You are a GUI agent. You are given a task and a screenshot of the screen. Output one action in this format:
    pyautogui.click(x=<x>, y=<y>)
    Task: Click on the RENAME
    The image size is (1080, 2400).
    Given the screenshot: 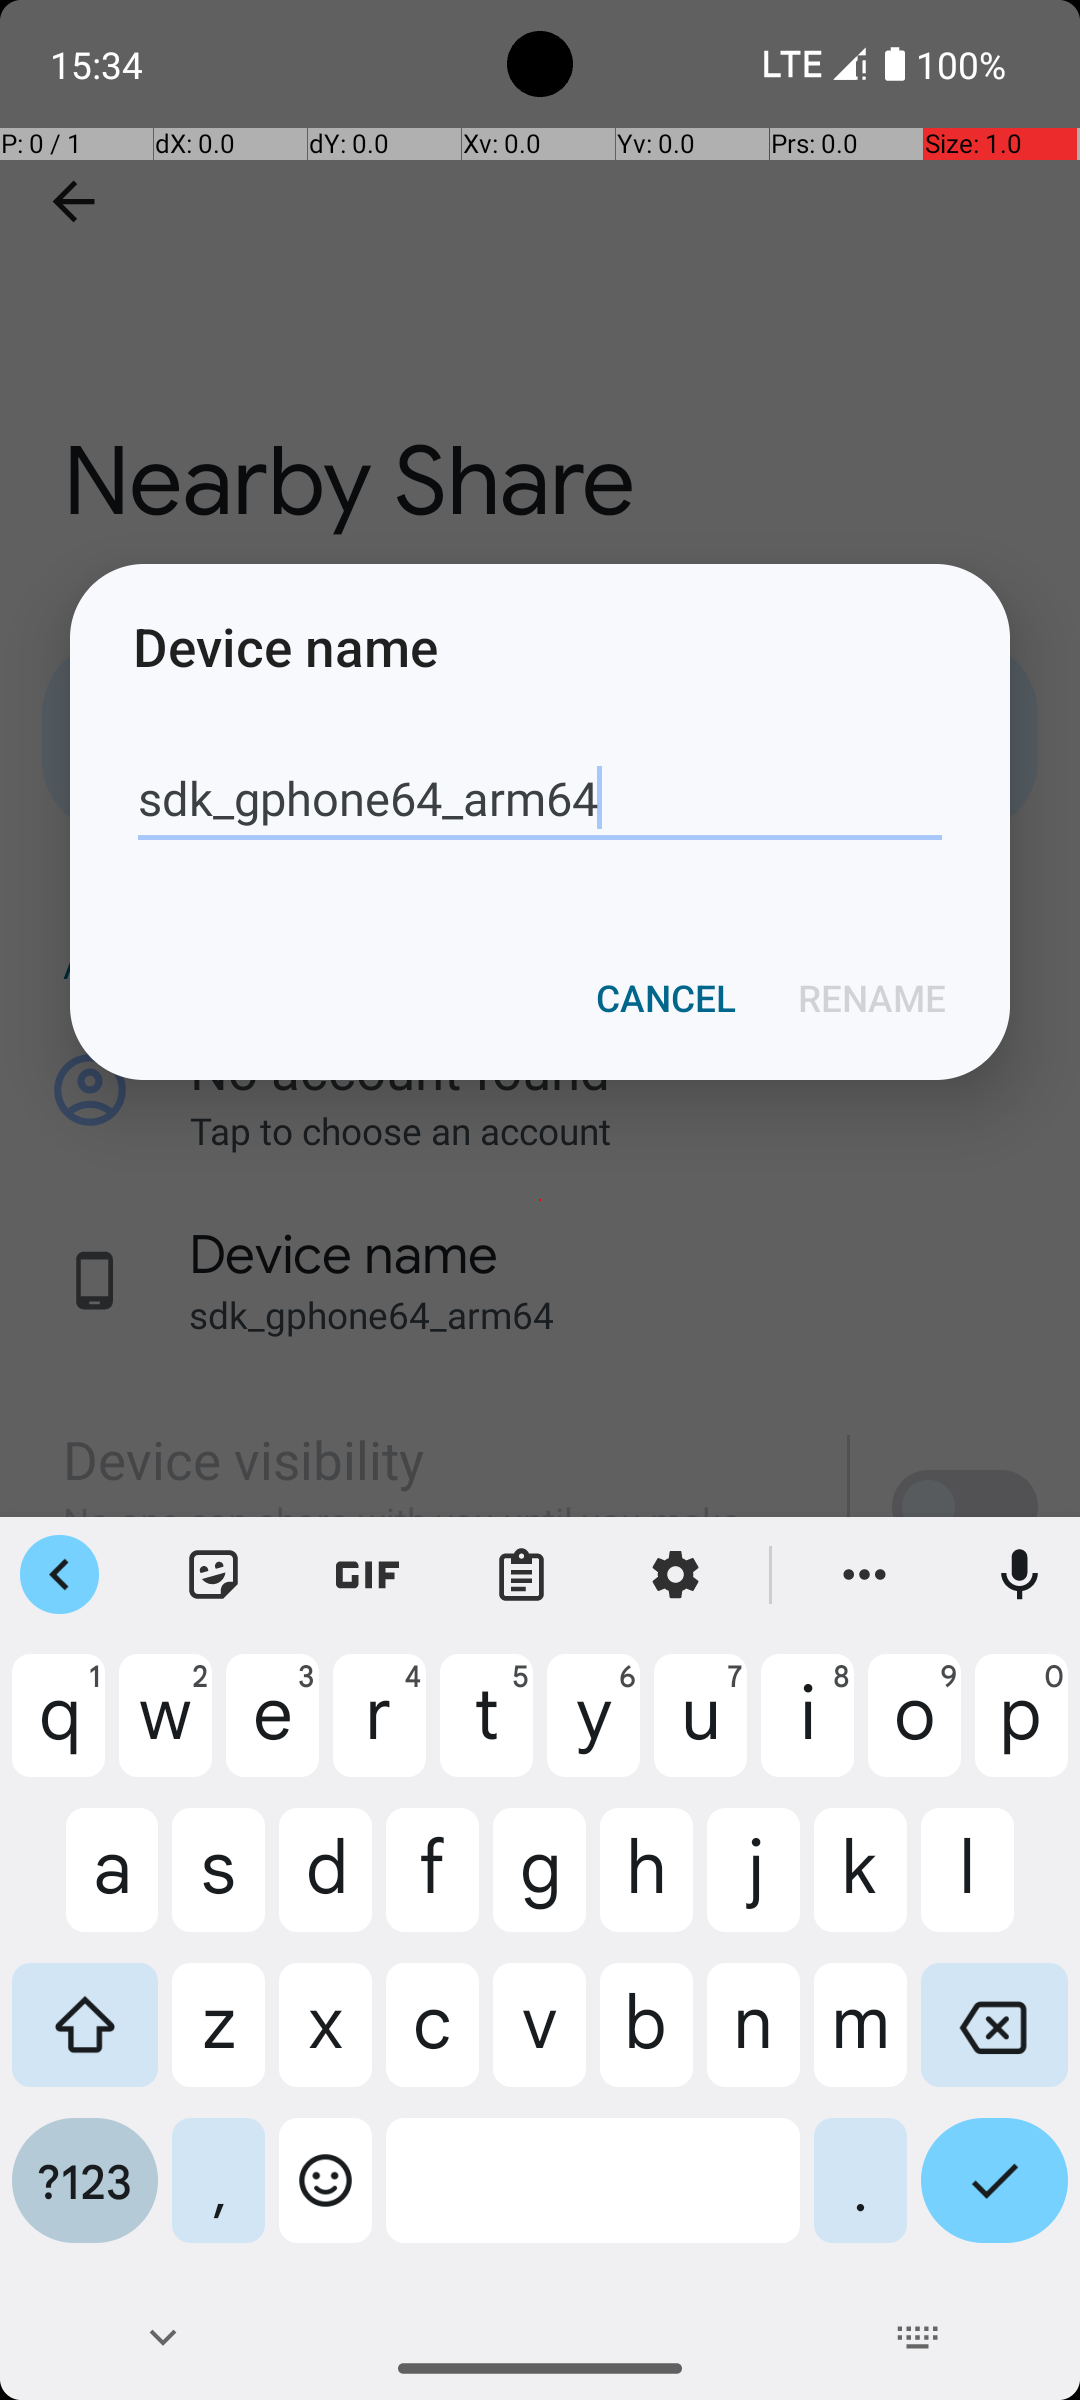 What is the action you would take?
    pyautogui.click(x=872, y=998)
    